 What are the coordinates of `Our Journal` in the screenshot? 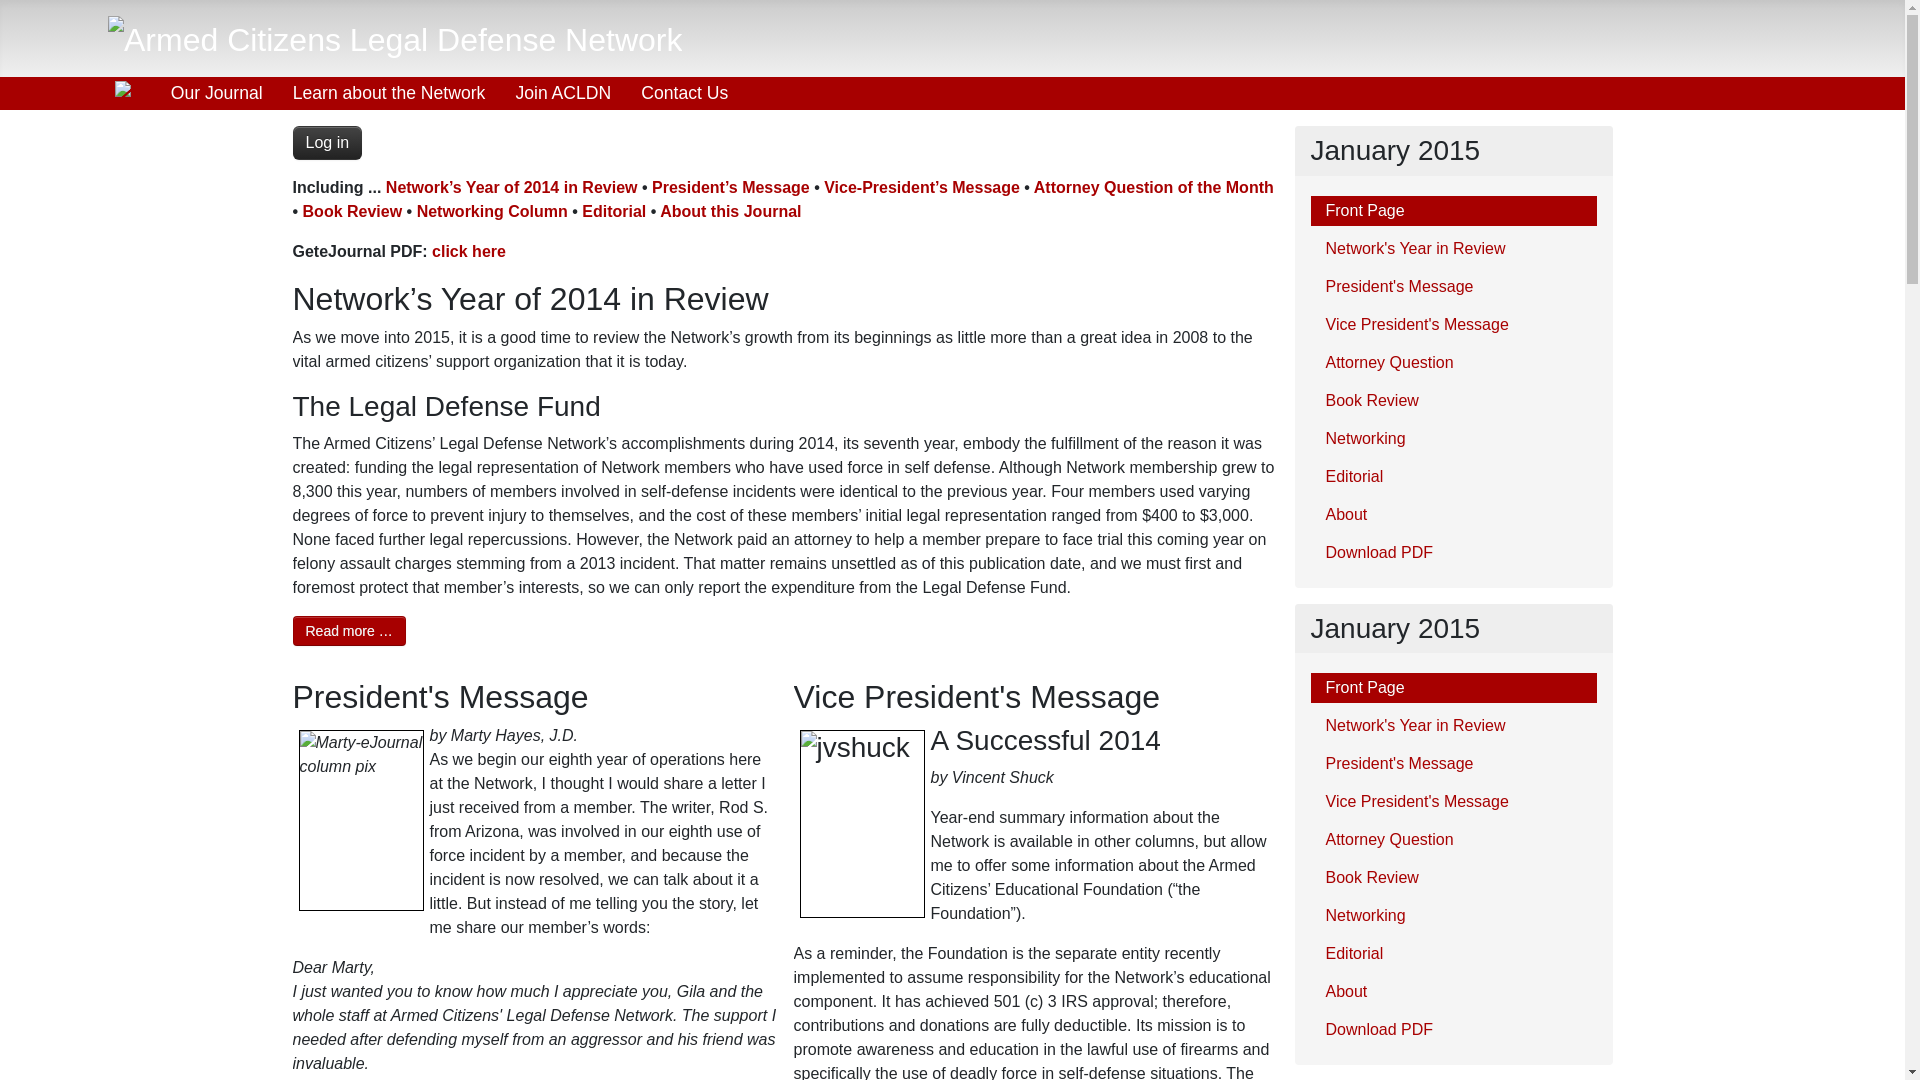 It's located at (216, 92).